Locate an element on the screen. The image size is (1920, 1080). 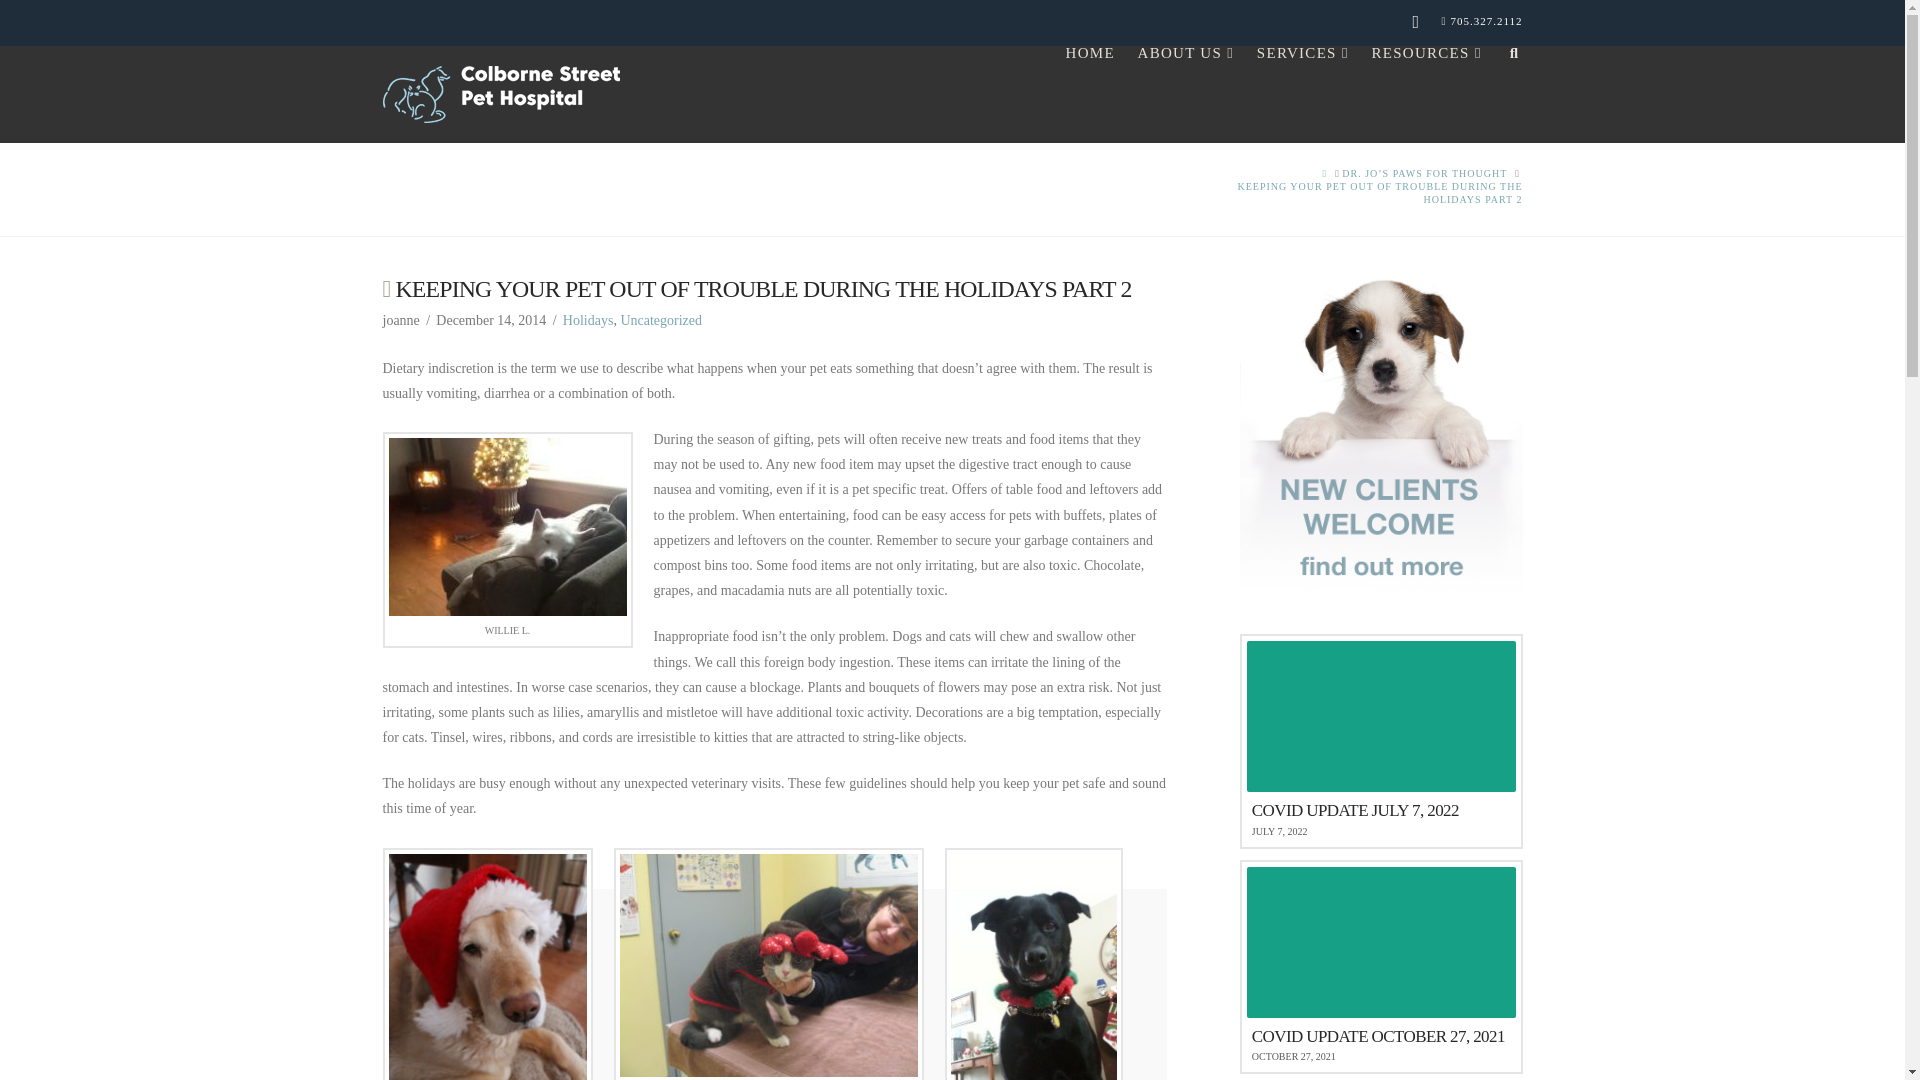
KEEPING YOUR PET OUT OF TROUBLE DURING THE HOLIDAYS PART 2 is located at coordinates (1351, 193).